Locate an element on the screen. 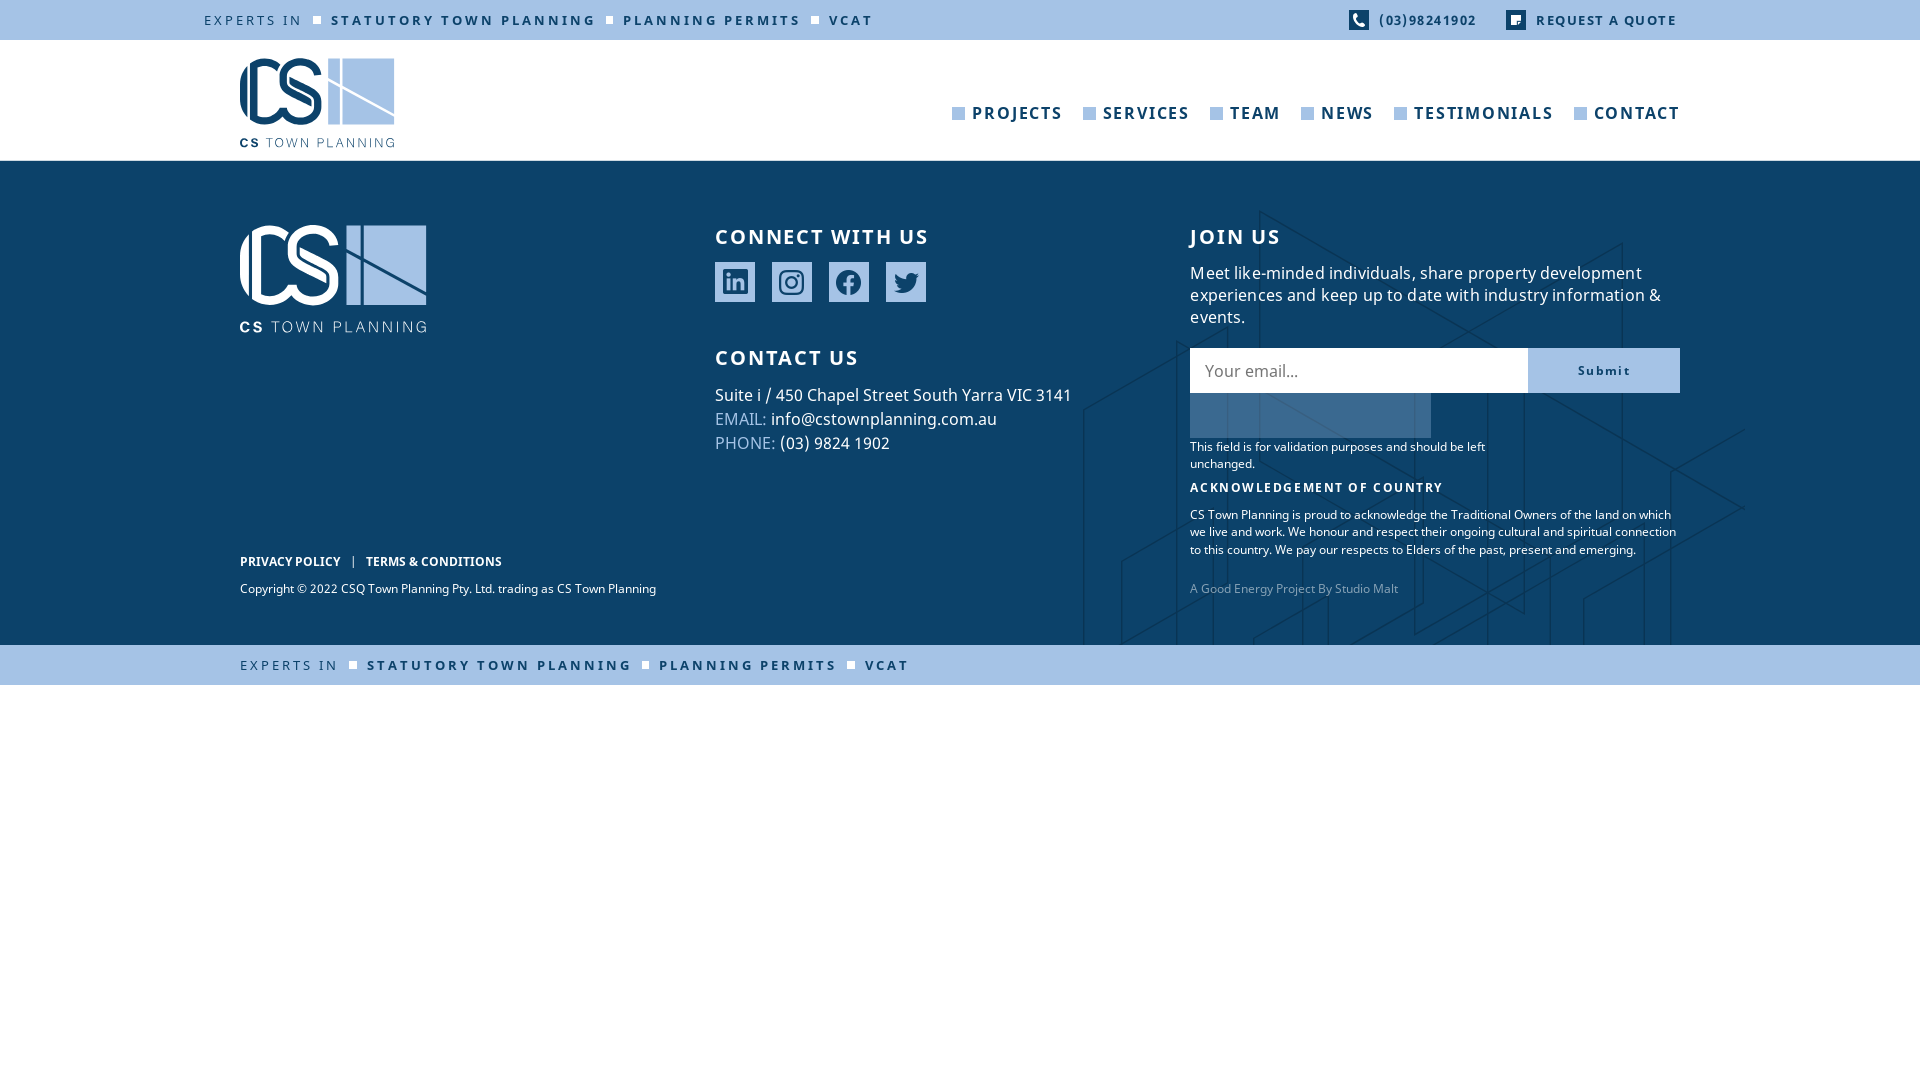 Image resolution: width=1920 pixels, height=1080 pixels. (03) 9824 1902 is located at coordinates (835, 443).